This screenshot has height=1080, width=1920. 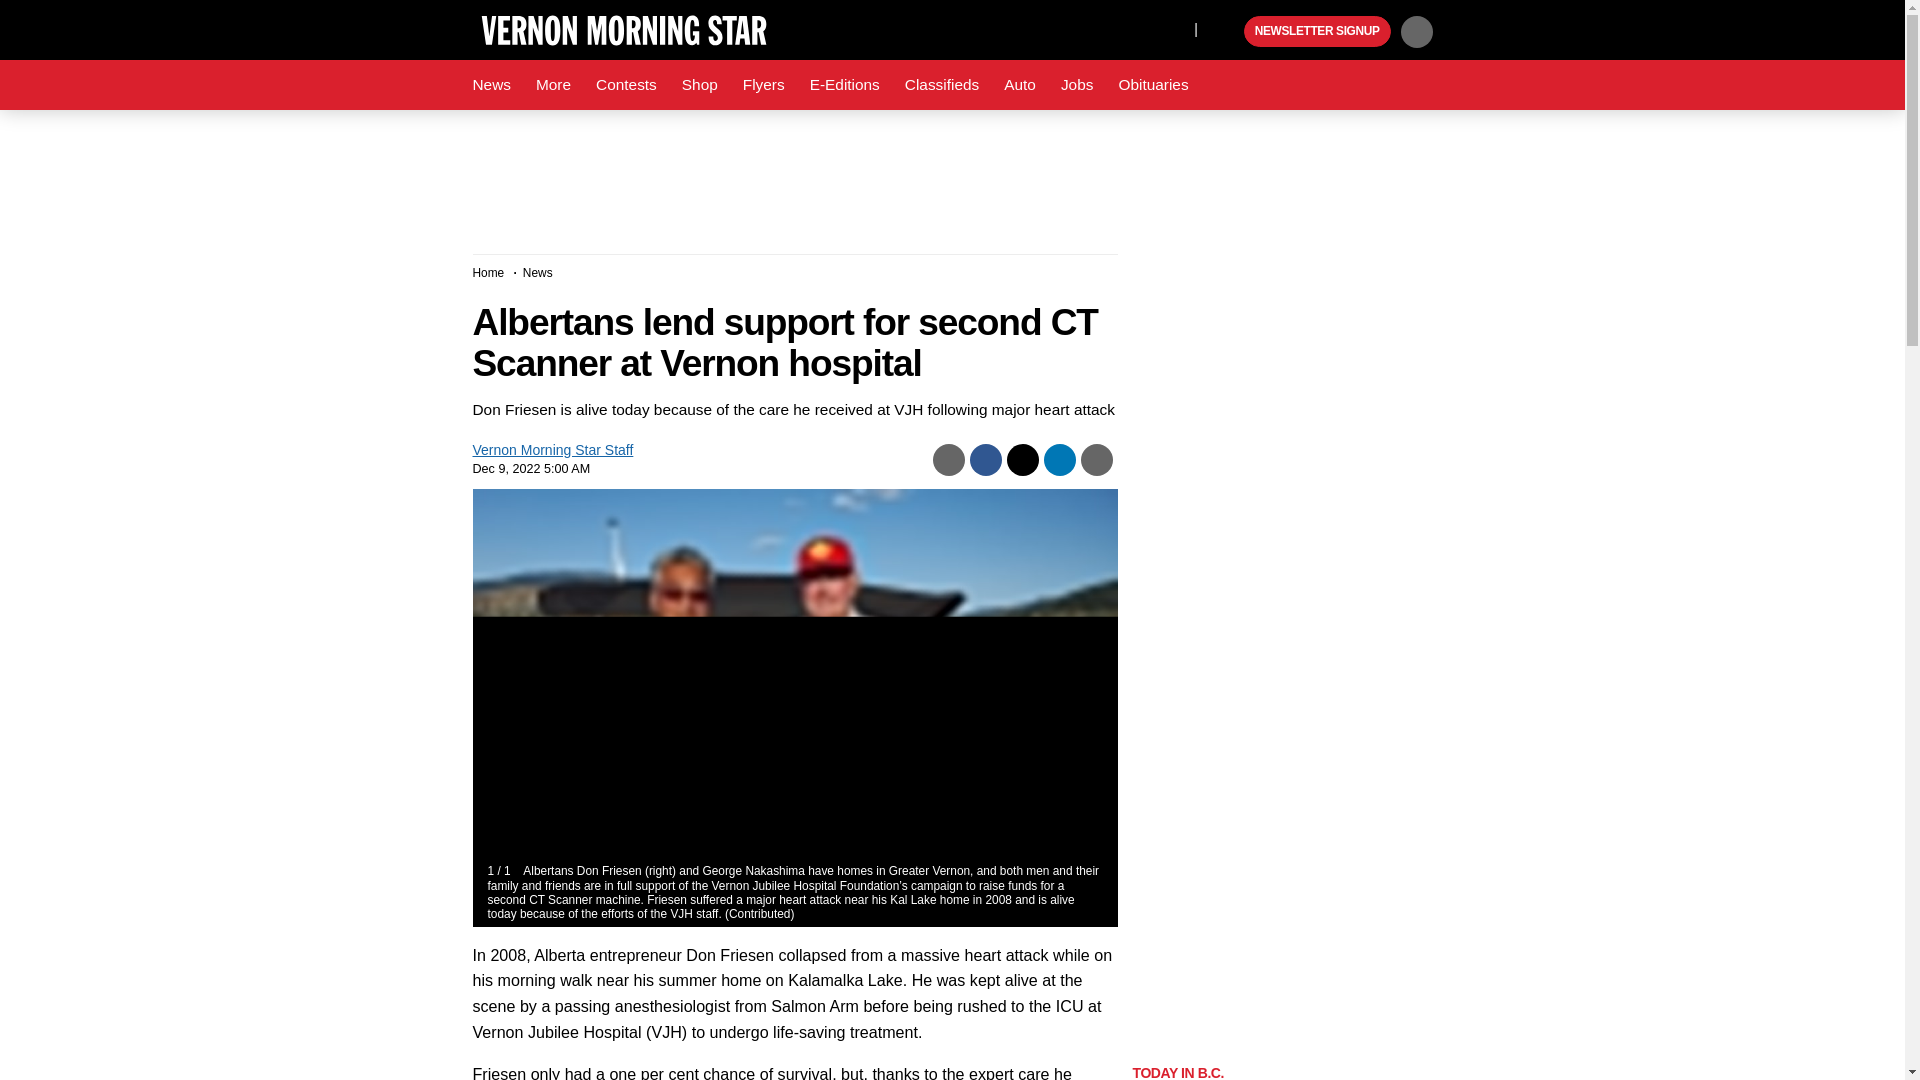 What do you see at coordinates (1173, 28) in the screenshot?
I see `X` at bounding box center [1173, 28].